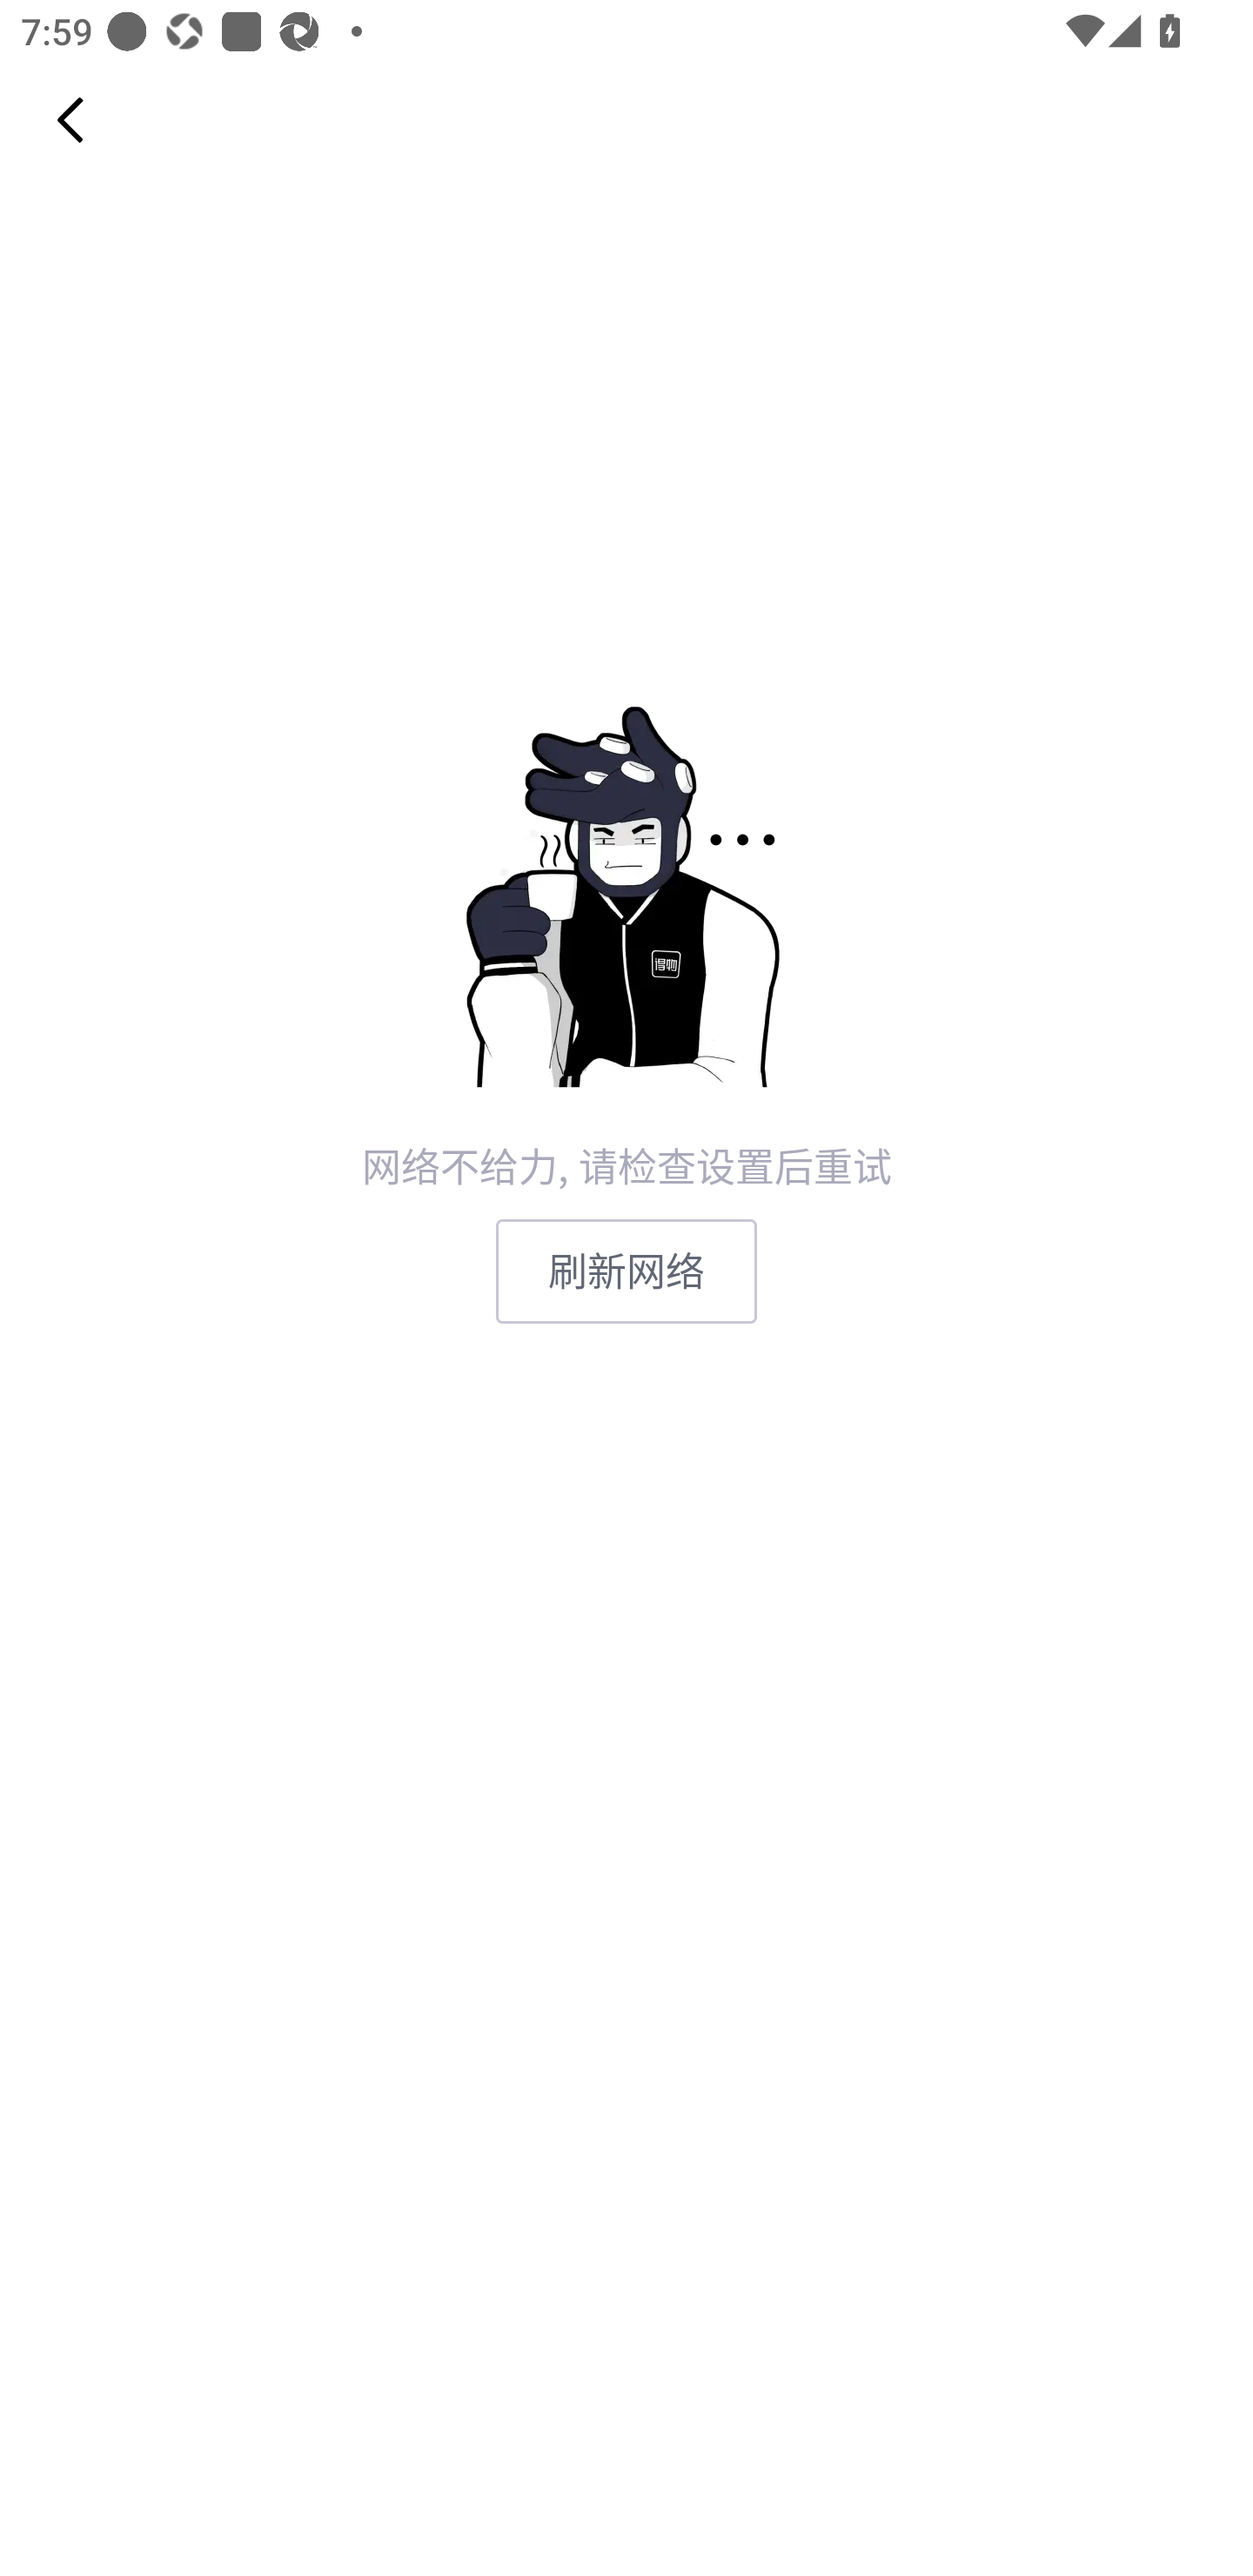 The height and width of the screenshot is (2576, 1253). What do you see at coordinates (626, 1271) in the screenshot?
I see `刷新网络` at bounding box center [626, 1271].